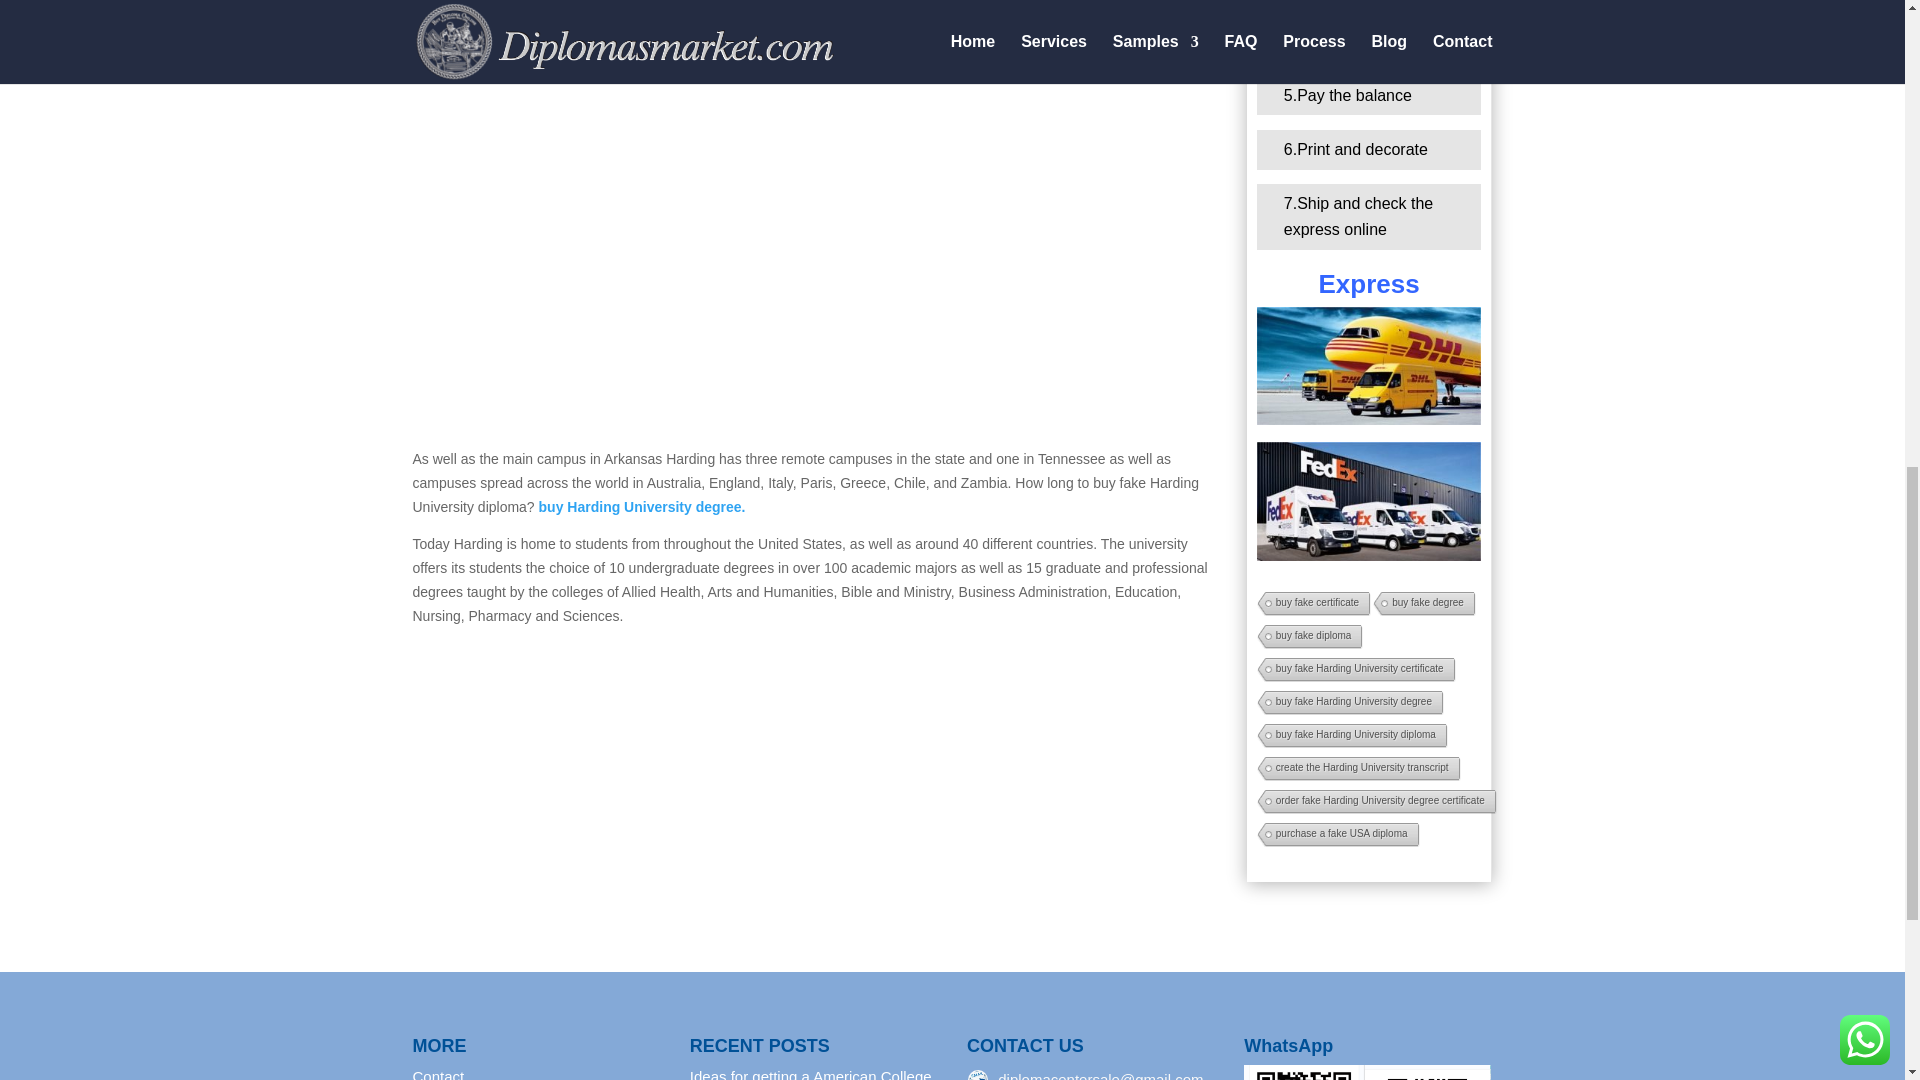 Image resolution: width=1920 pixels, height=1080 pixels. Describe the element at coordinates (642, 506) in the screenshot. I see `buy Harding University degree.` at that location.